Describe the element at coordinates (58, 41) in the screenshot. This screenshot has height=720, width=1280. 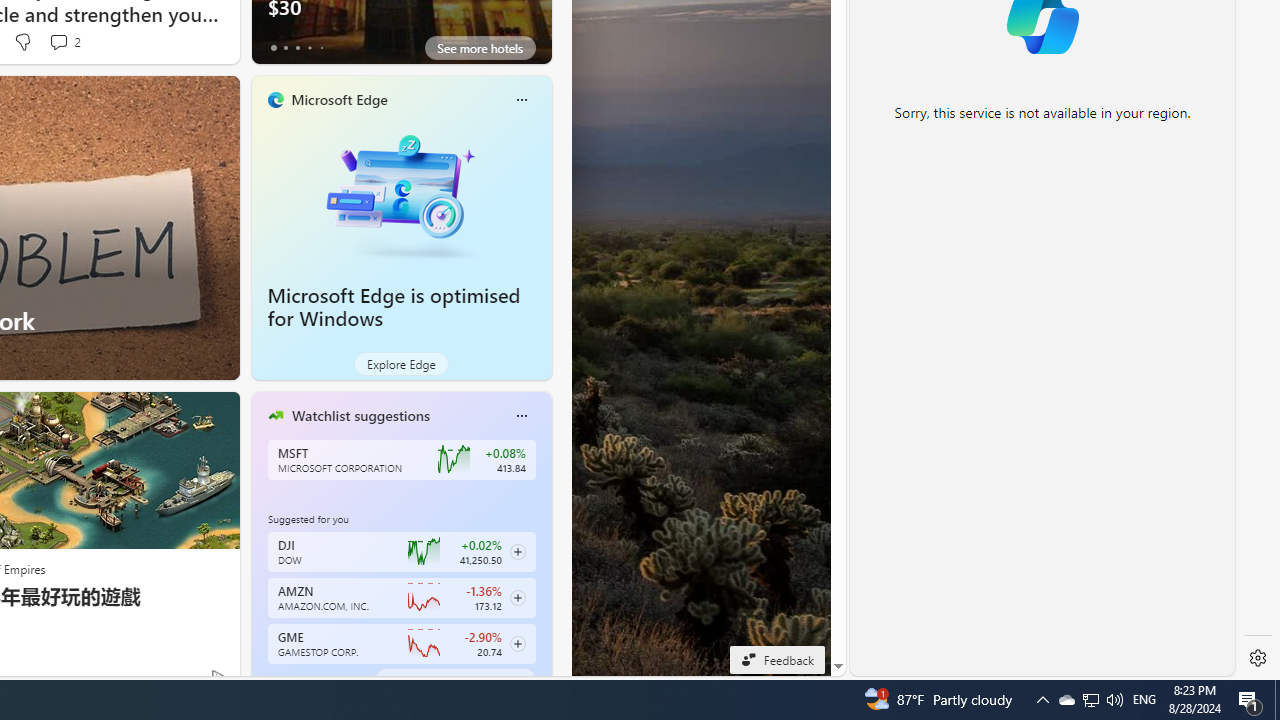
I see `View comments 2 Comment` at that location.